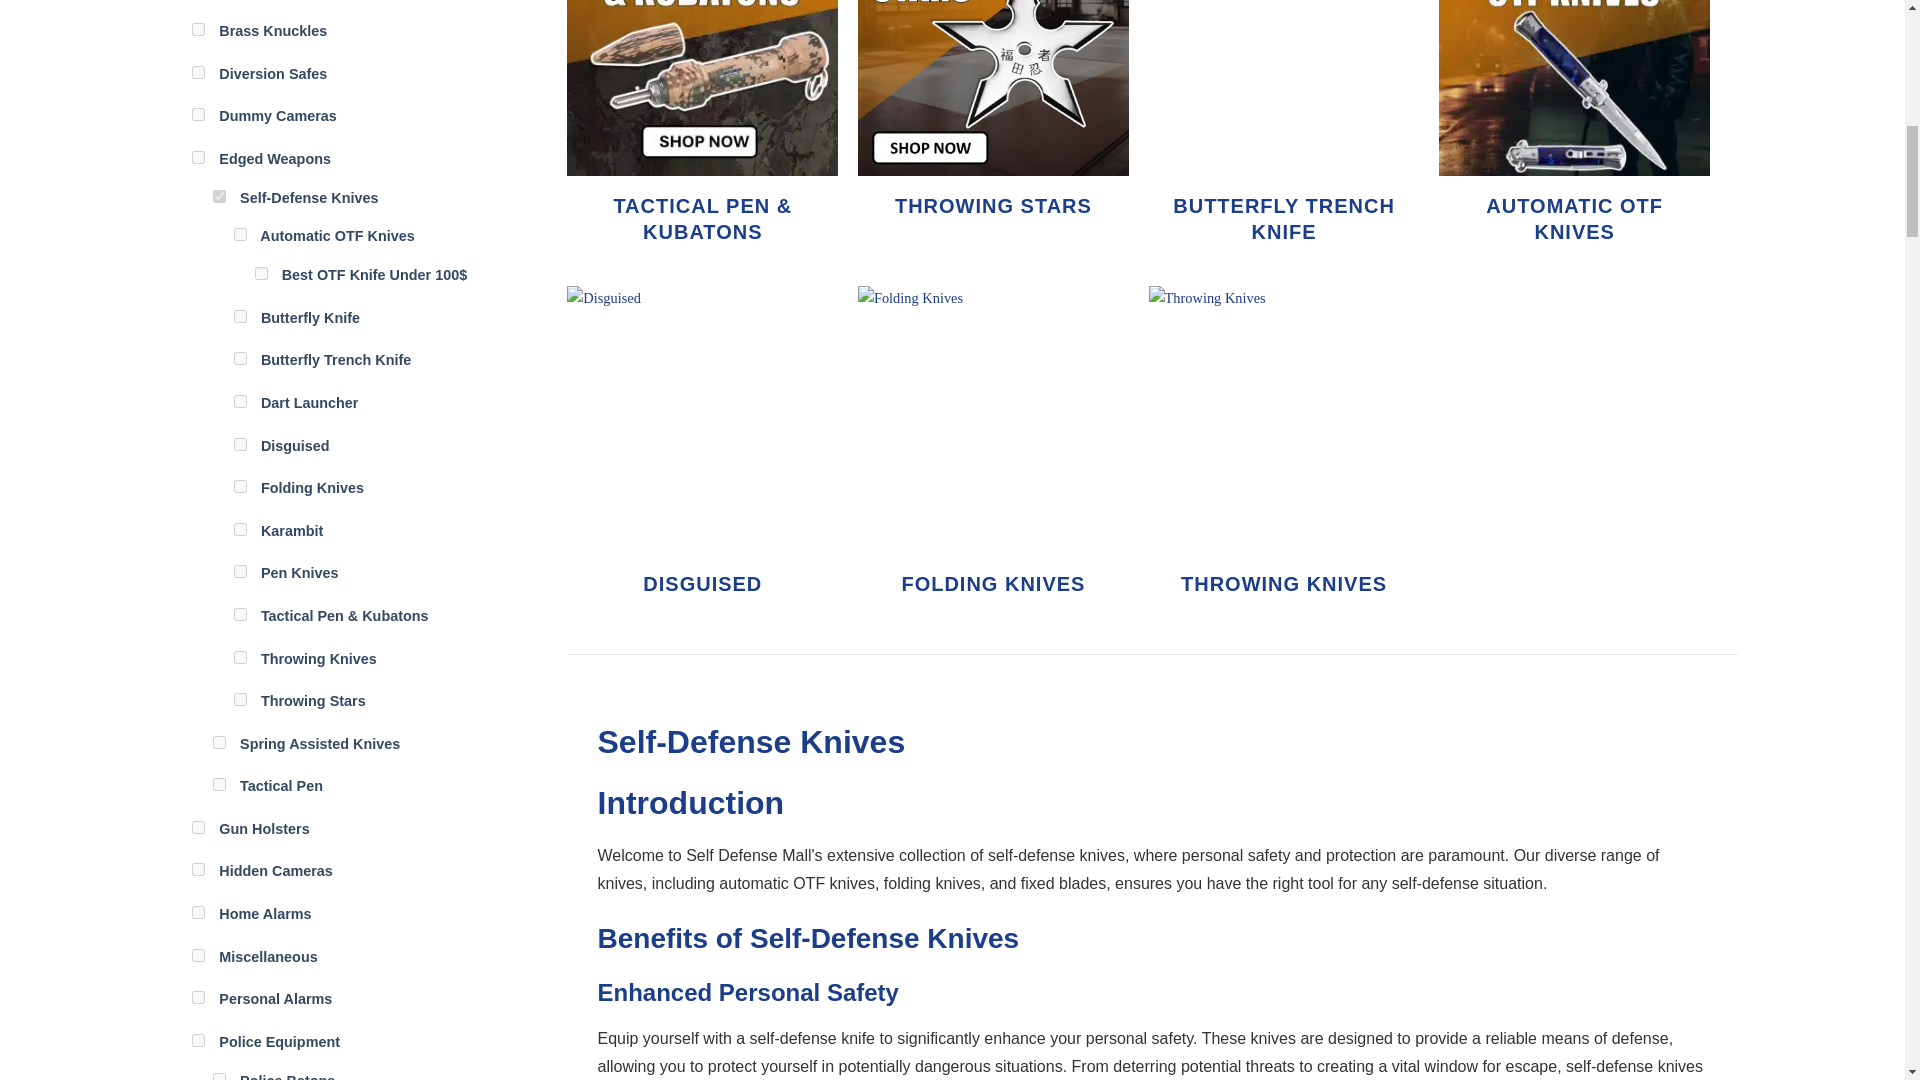 This screenshot has height=1080, width=1920. Describe the element at coordinates (312, 487) in the screenshot. I see `Folding Knives` at that location.